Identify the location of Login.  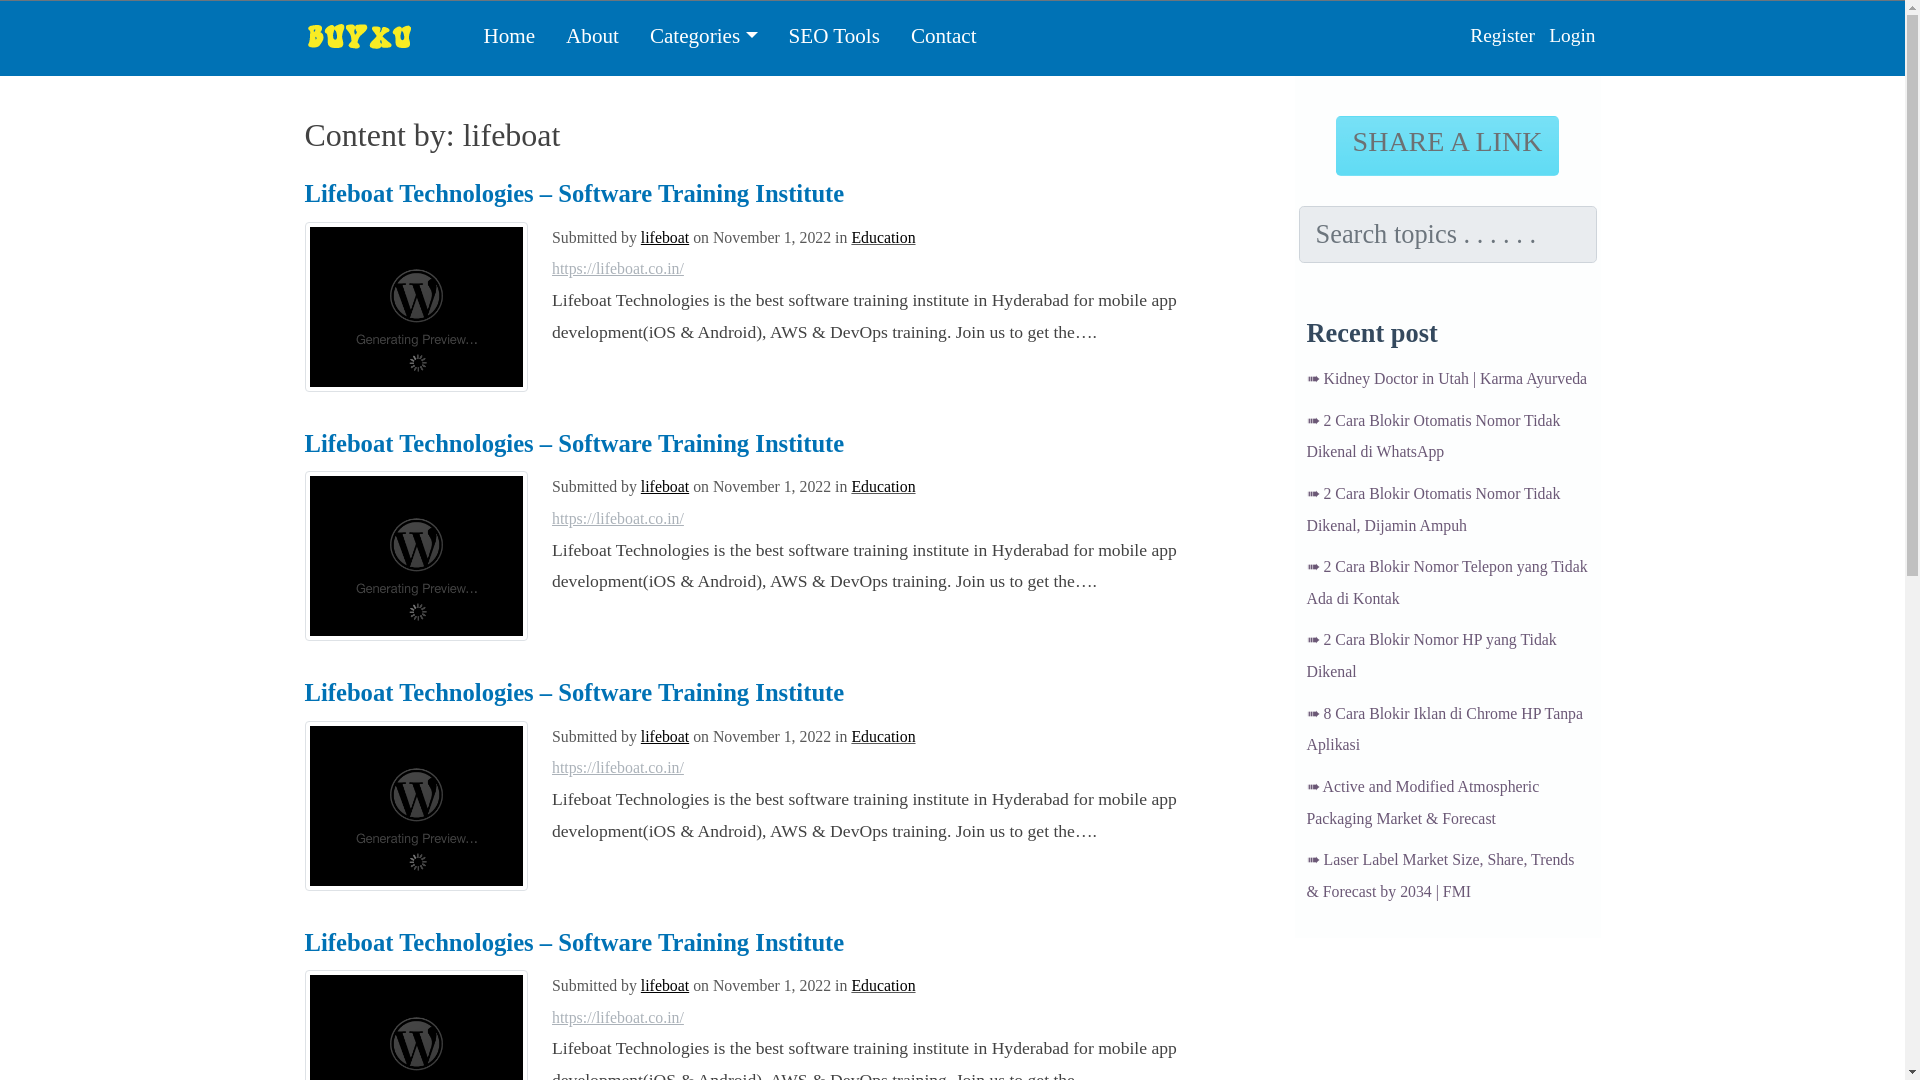
(1571, 35).